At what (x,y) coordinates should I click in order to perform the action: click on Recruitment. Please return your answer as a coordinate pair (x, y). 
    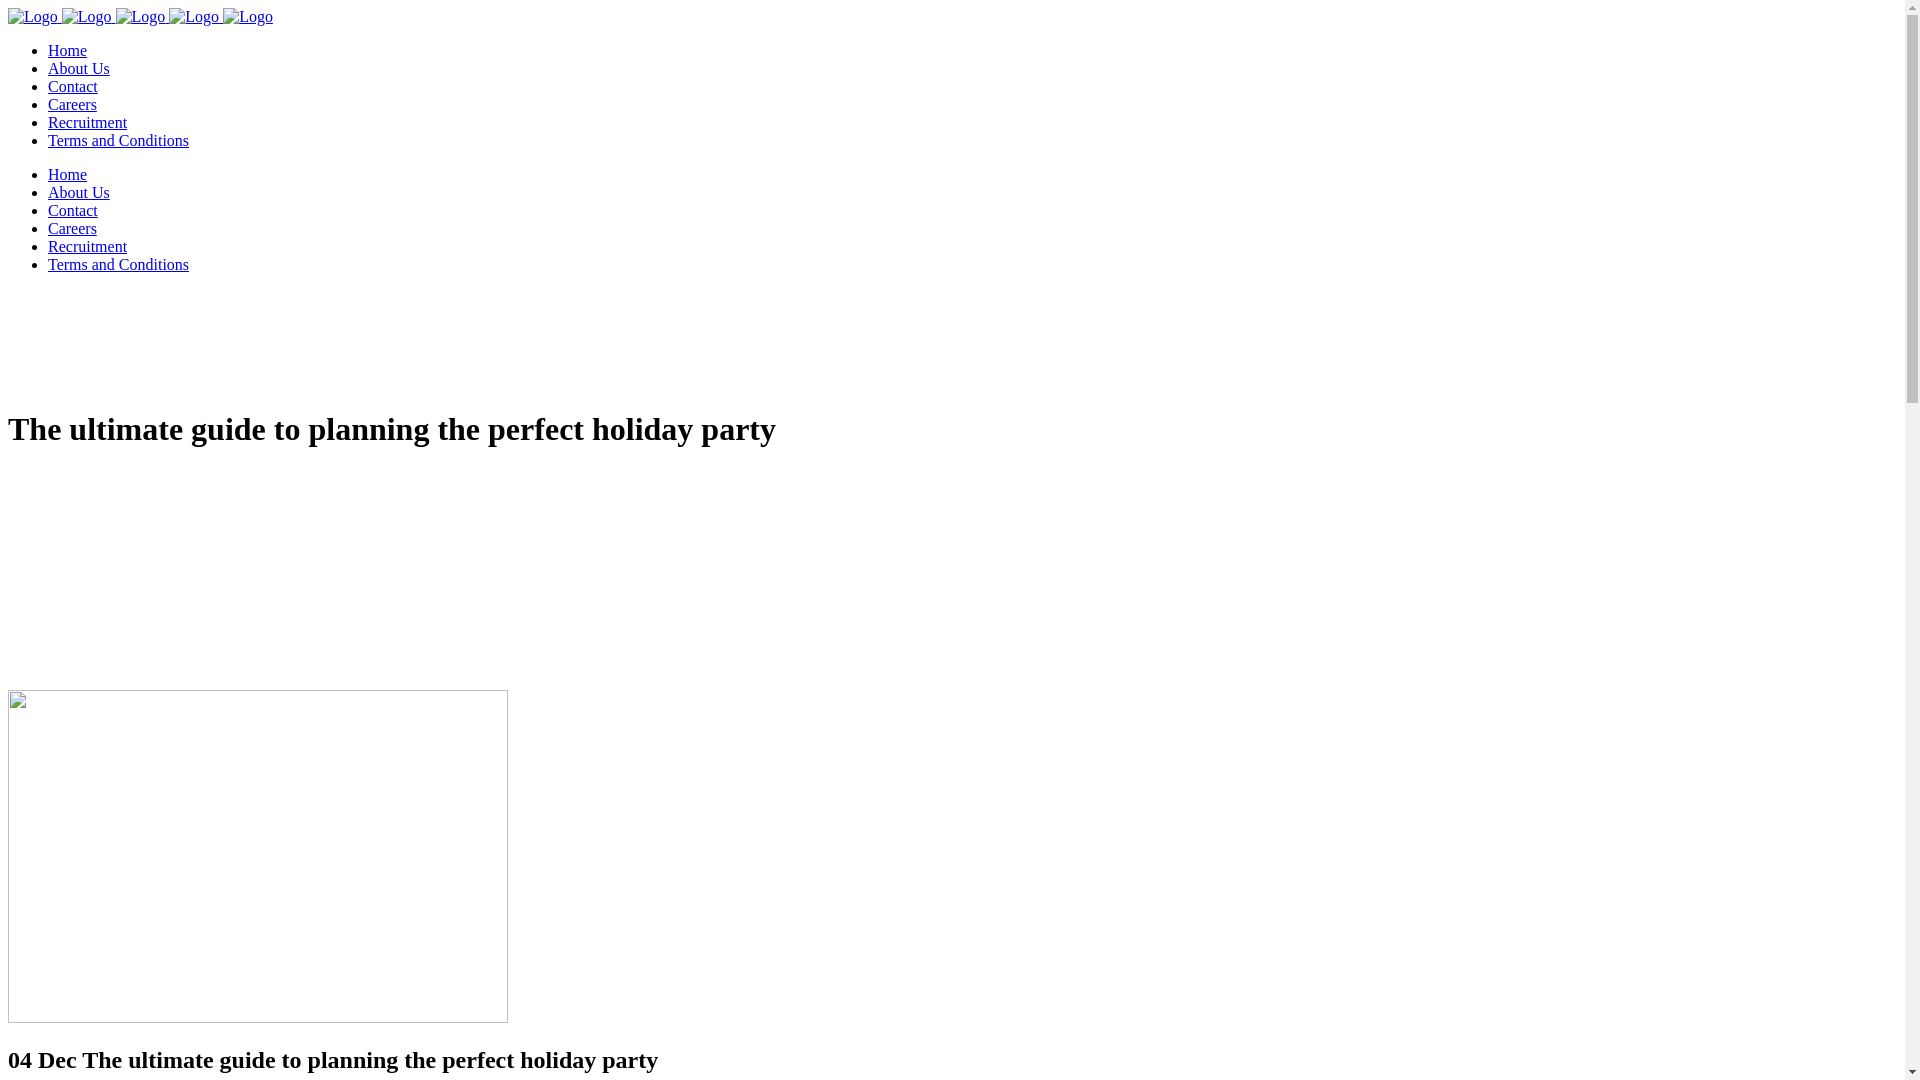
    Looking at the image, I should click on (88, 122).